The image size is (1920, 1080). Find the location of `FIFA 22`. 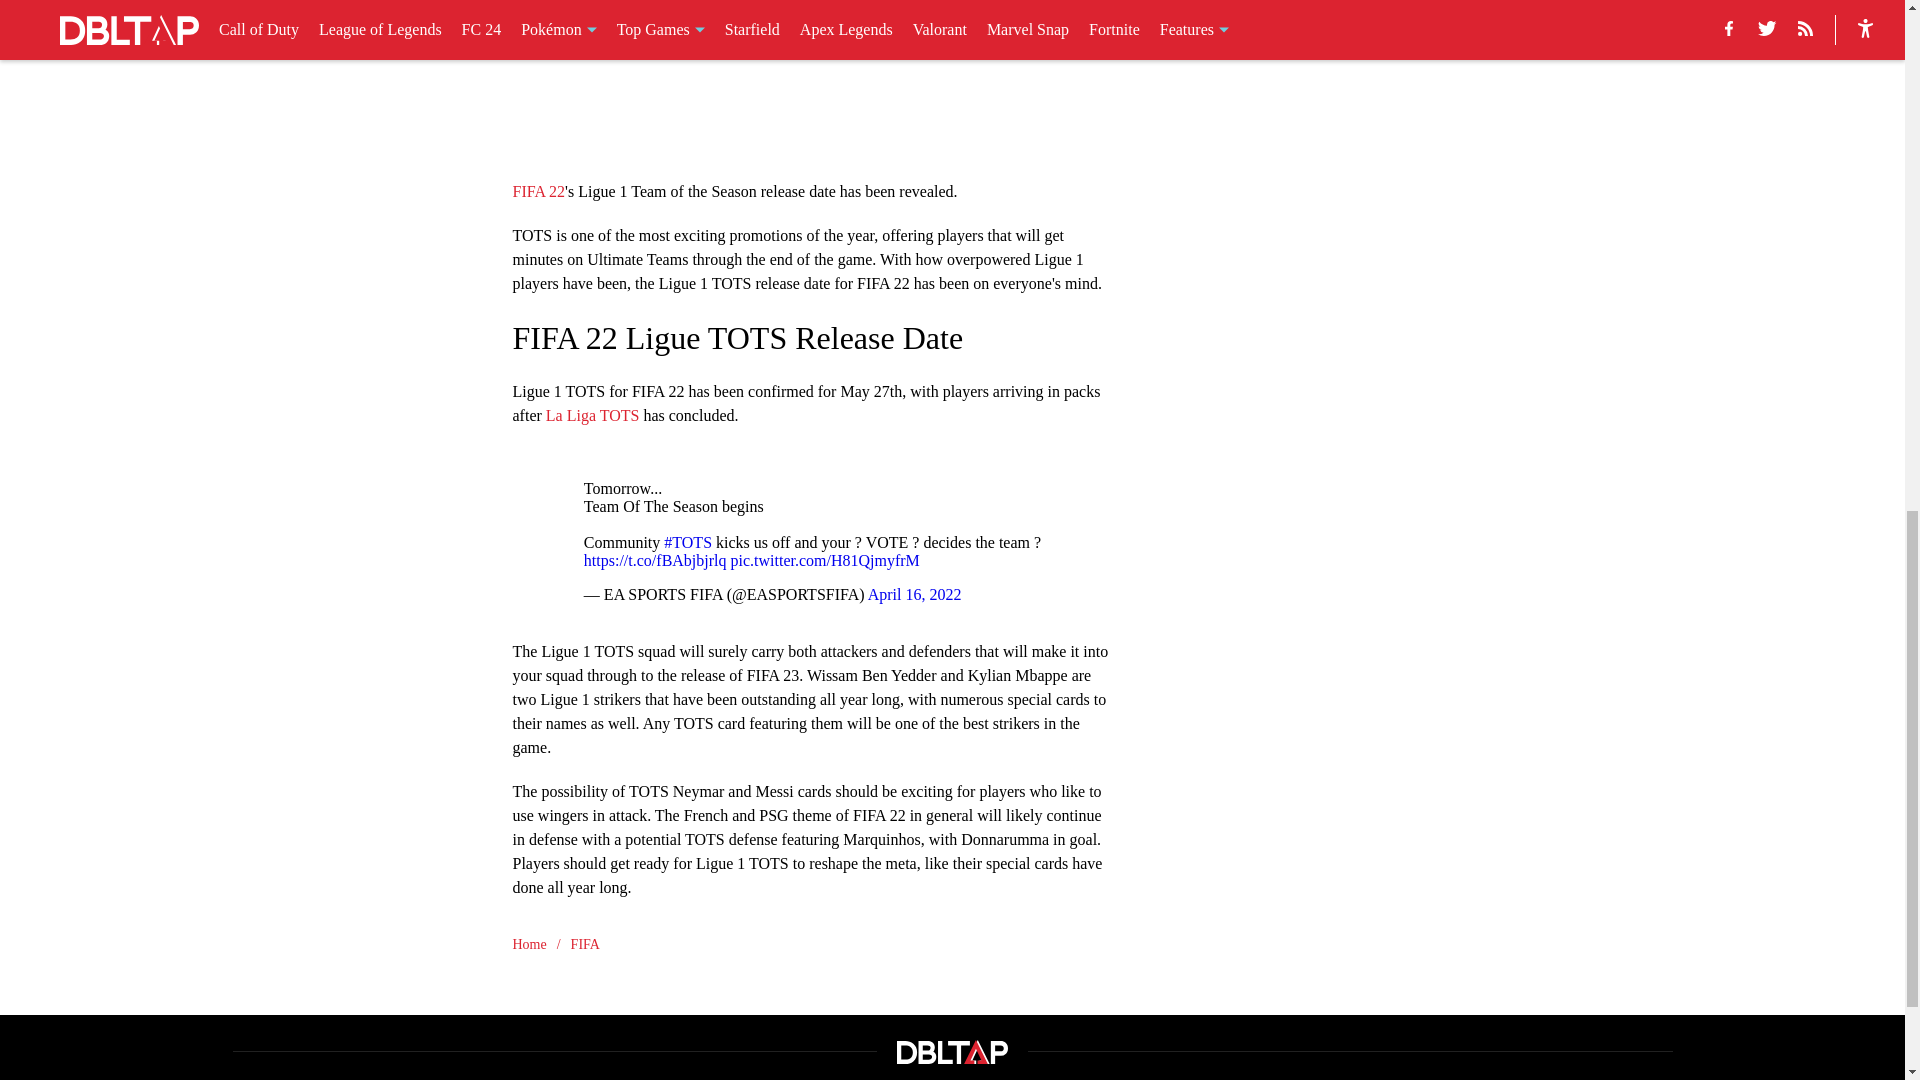

FIFA 22 is located at coordinates (538, 190).